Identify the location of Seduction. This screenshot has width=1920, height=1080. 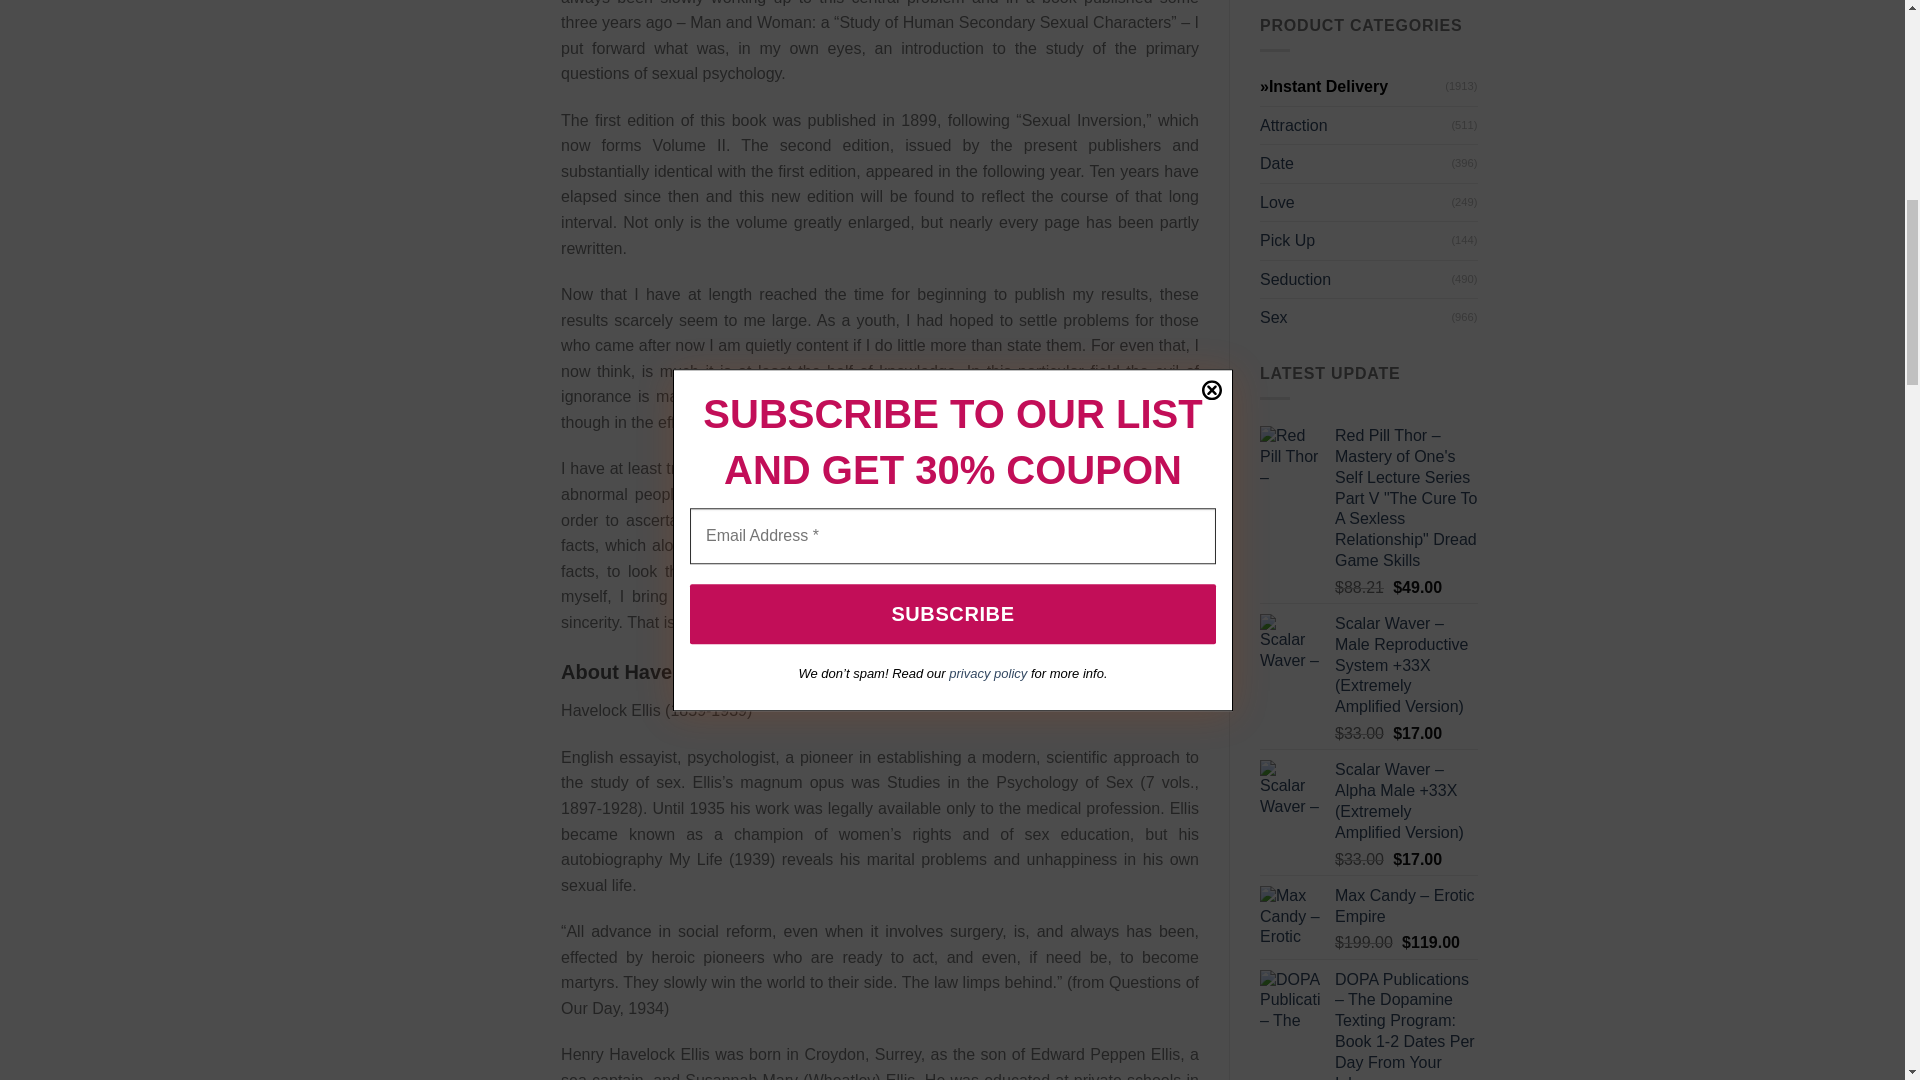
(1355, 280).